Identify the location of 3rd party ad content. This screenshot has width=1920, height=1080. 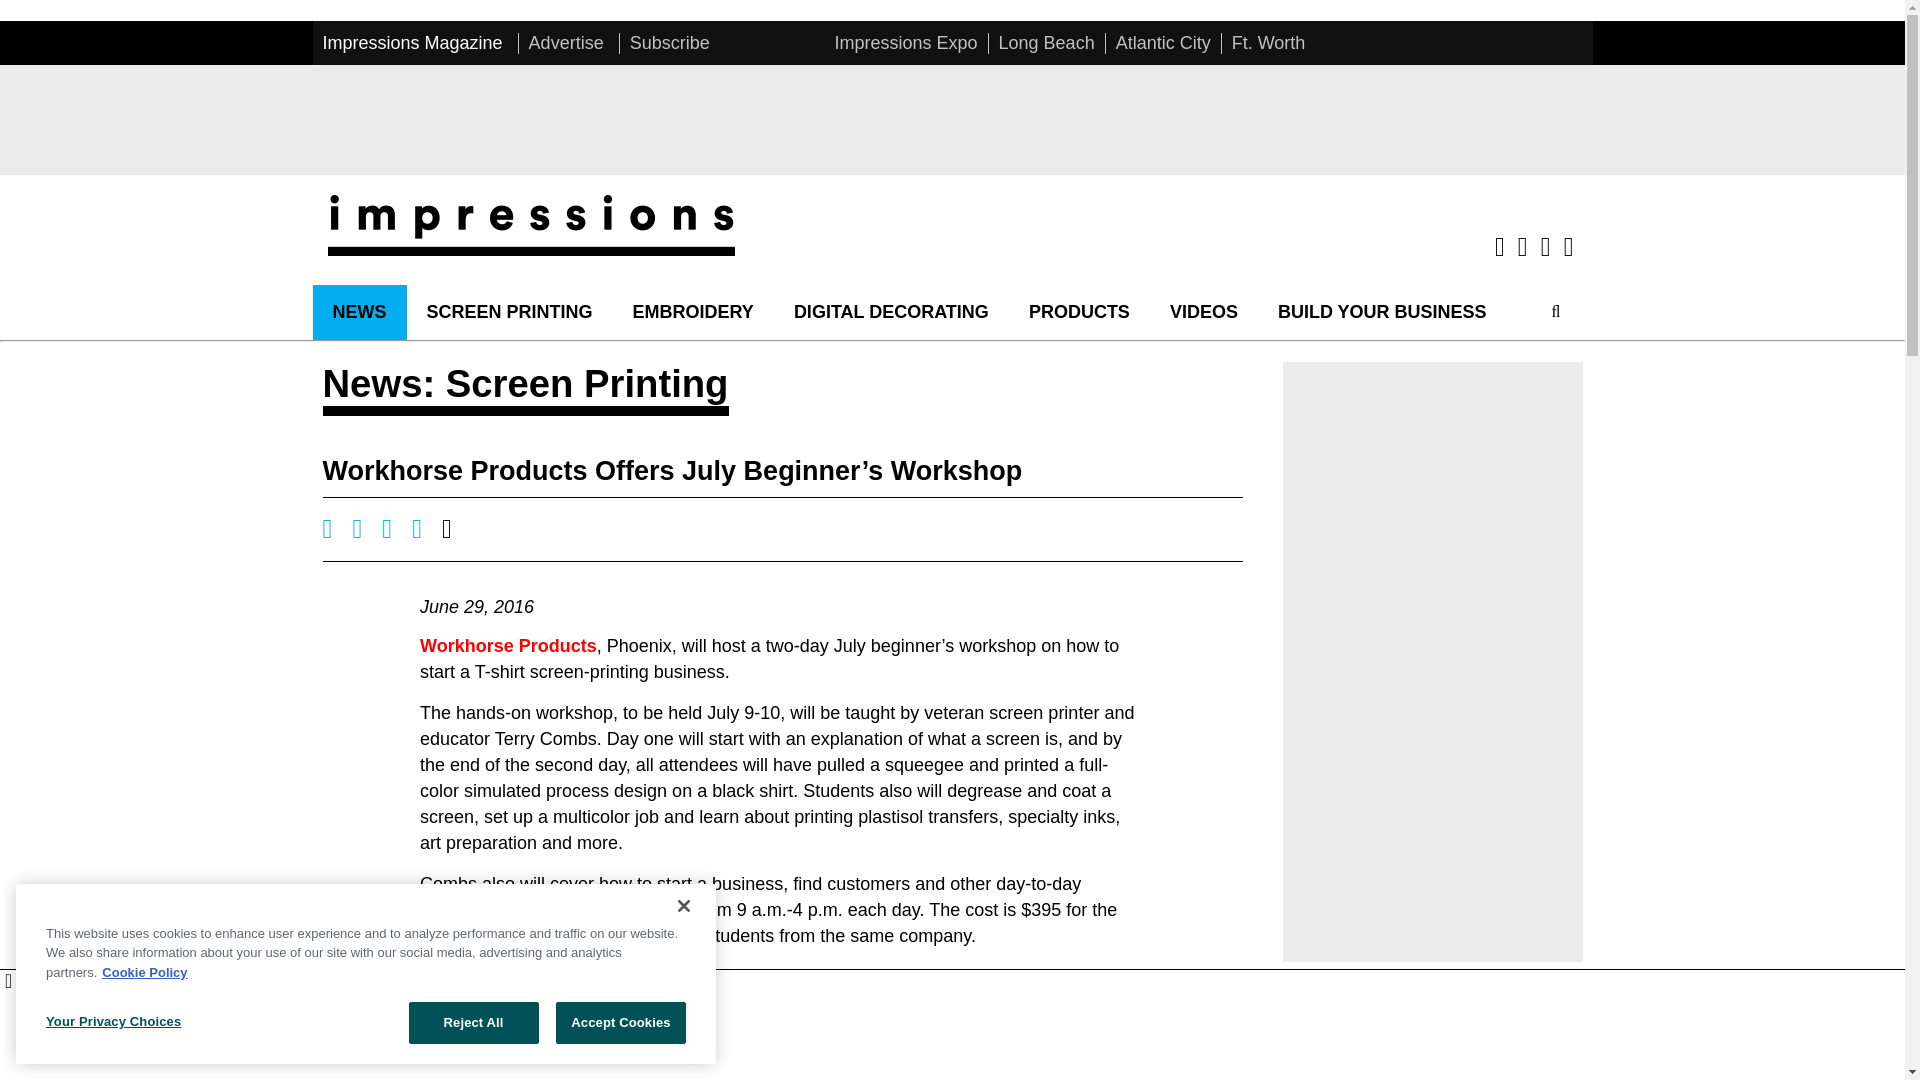
(951, 120).